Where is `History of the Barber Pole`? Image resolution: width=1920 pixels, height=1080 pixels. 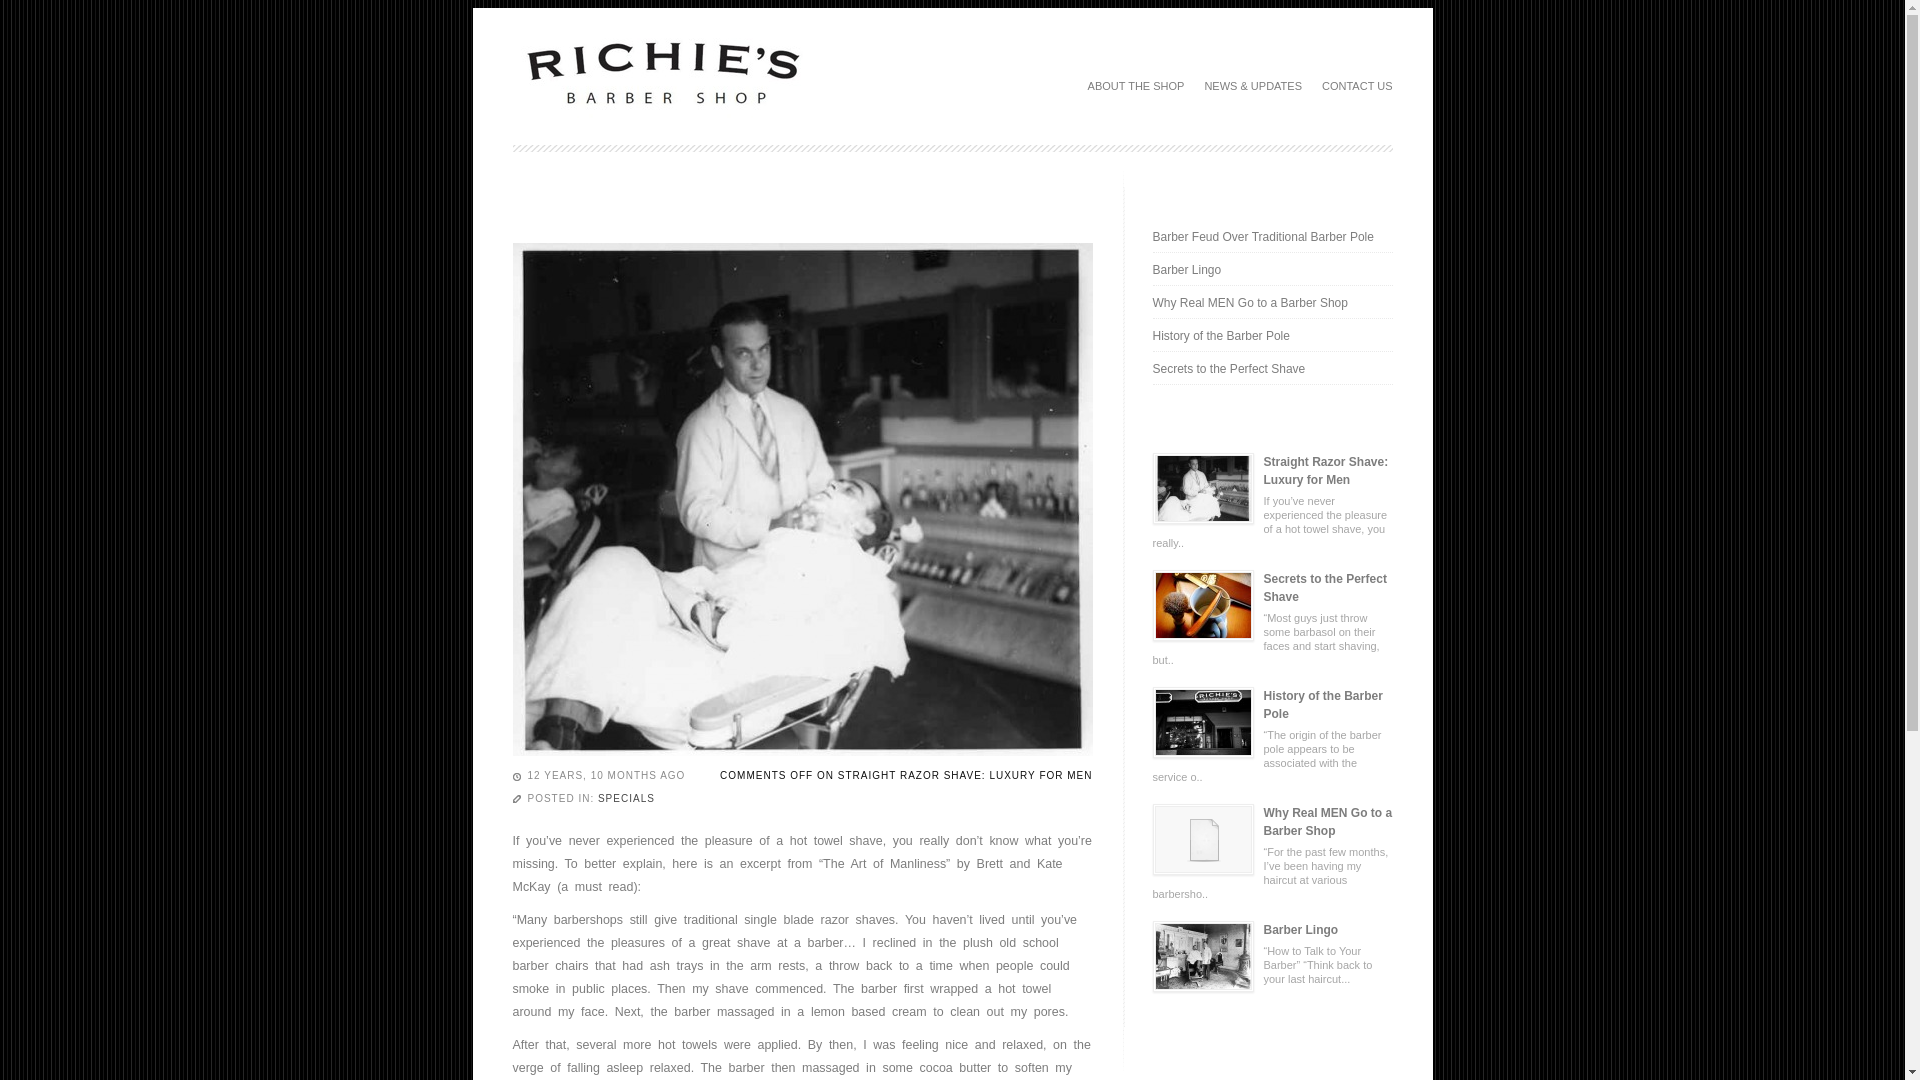
History of the Barber Pole is located at coordinates (1202, 722).